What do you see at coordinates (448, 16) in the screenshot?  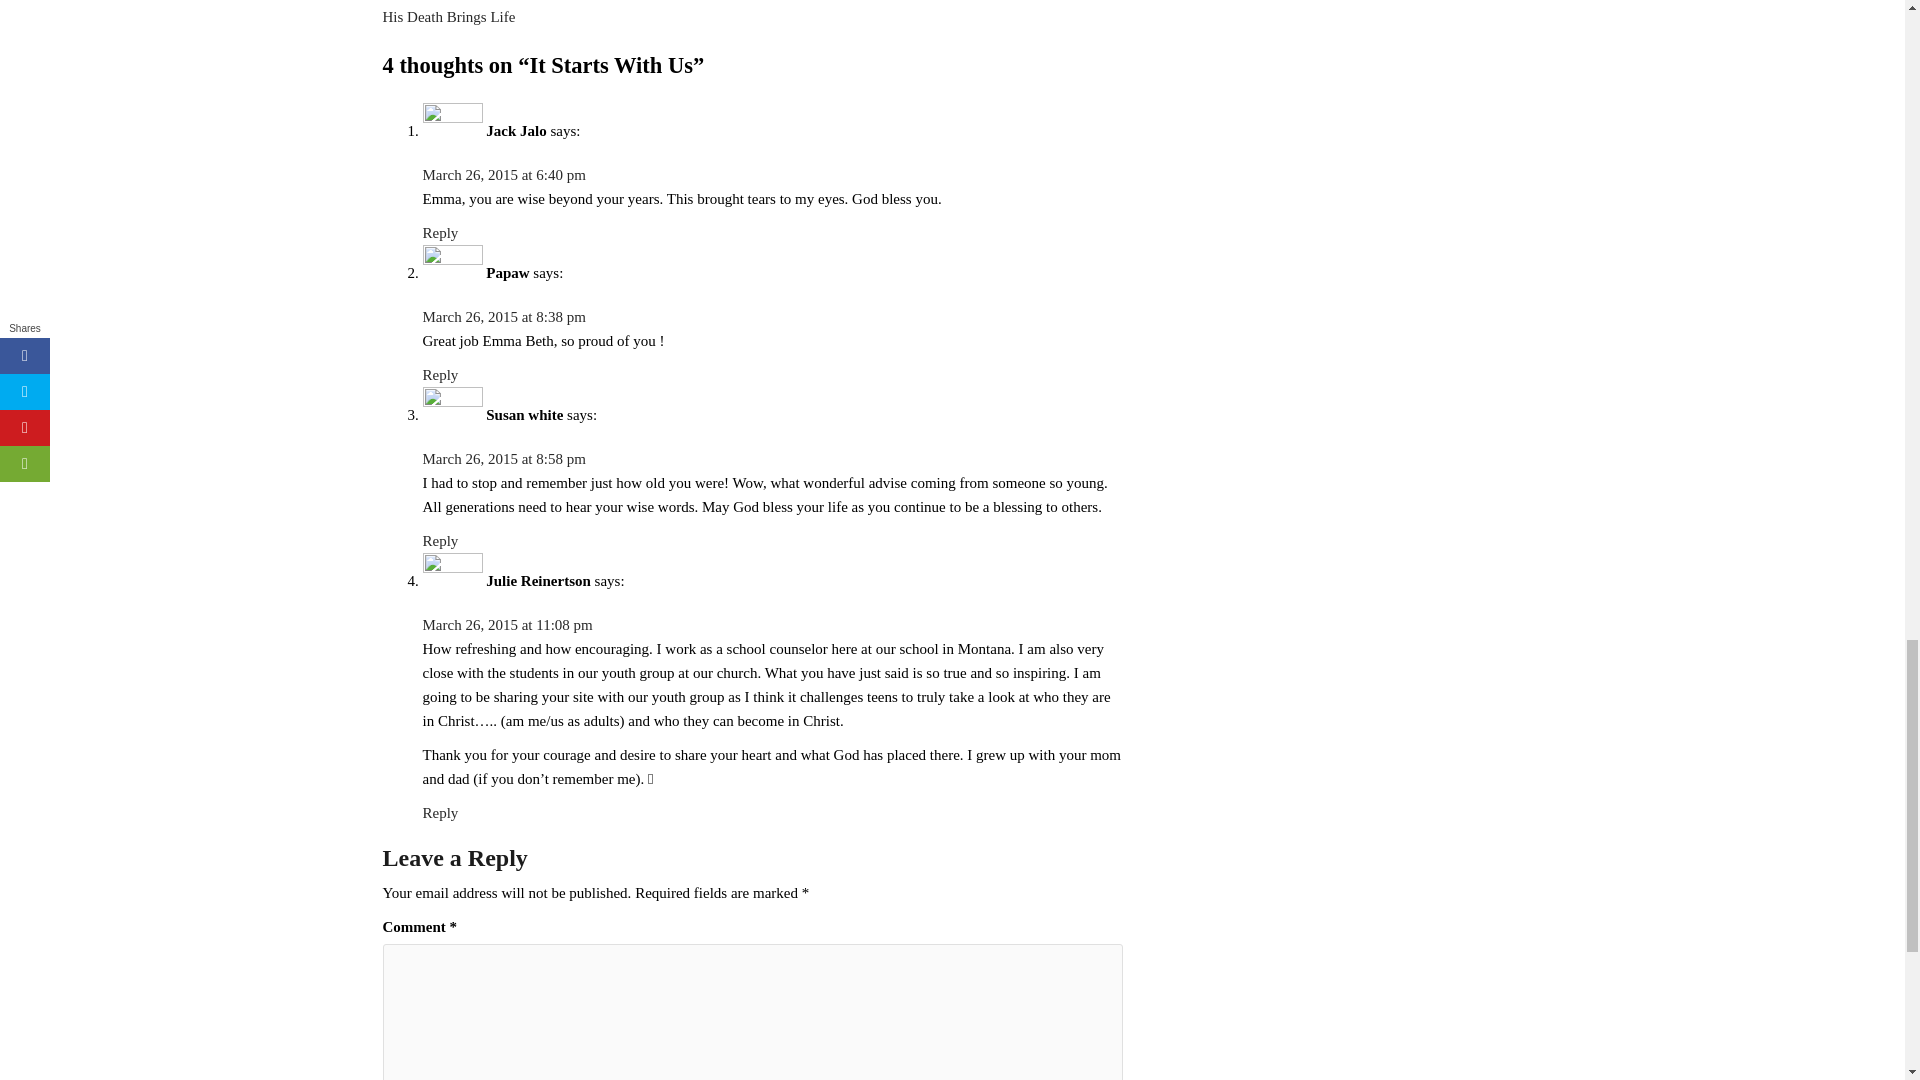 I see `His Death Brings Life` at bounding box center [448, 16].